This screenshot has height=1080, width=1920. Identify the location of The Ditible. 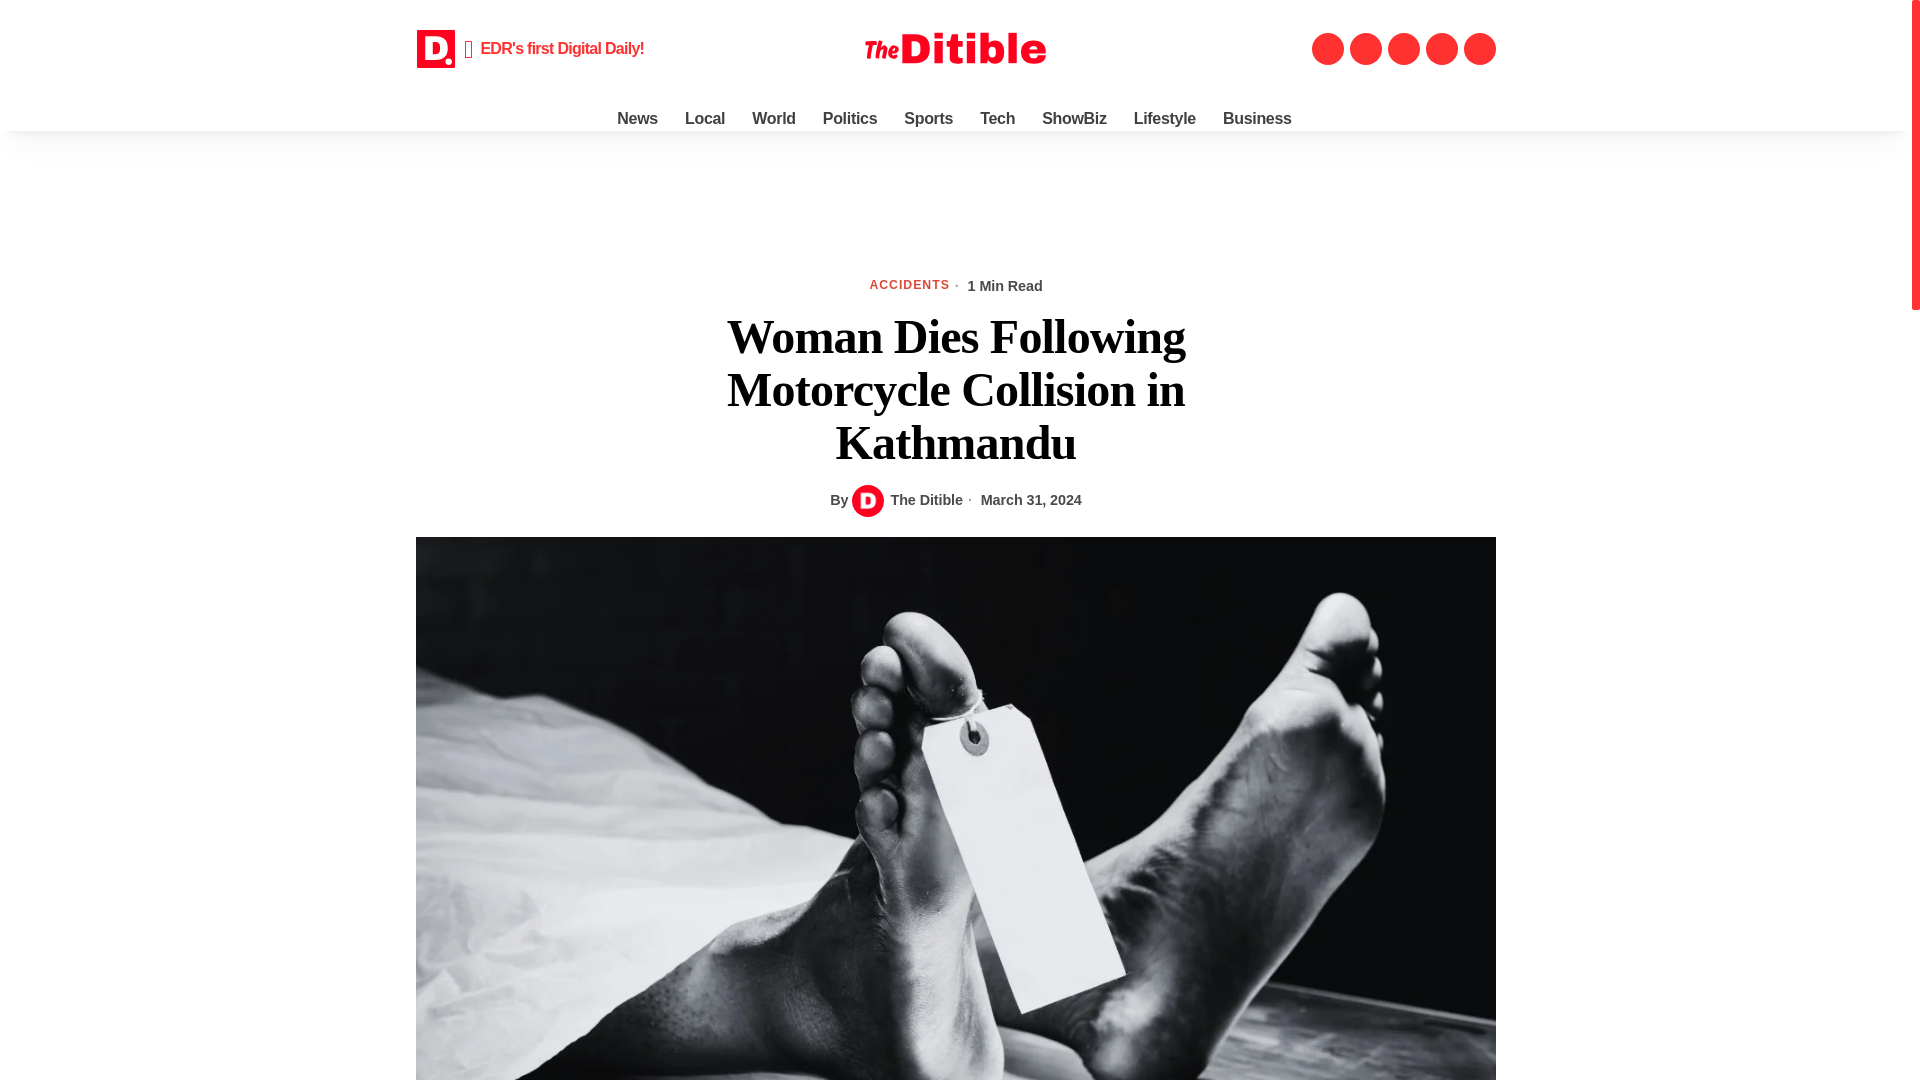
(906, 500).